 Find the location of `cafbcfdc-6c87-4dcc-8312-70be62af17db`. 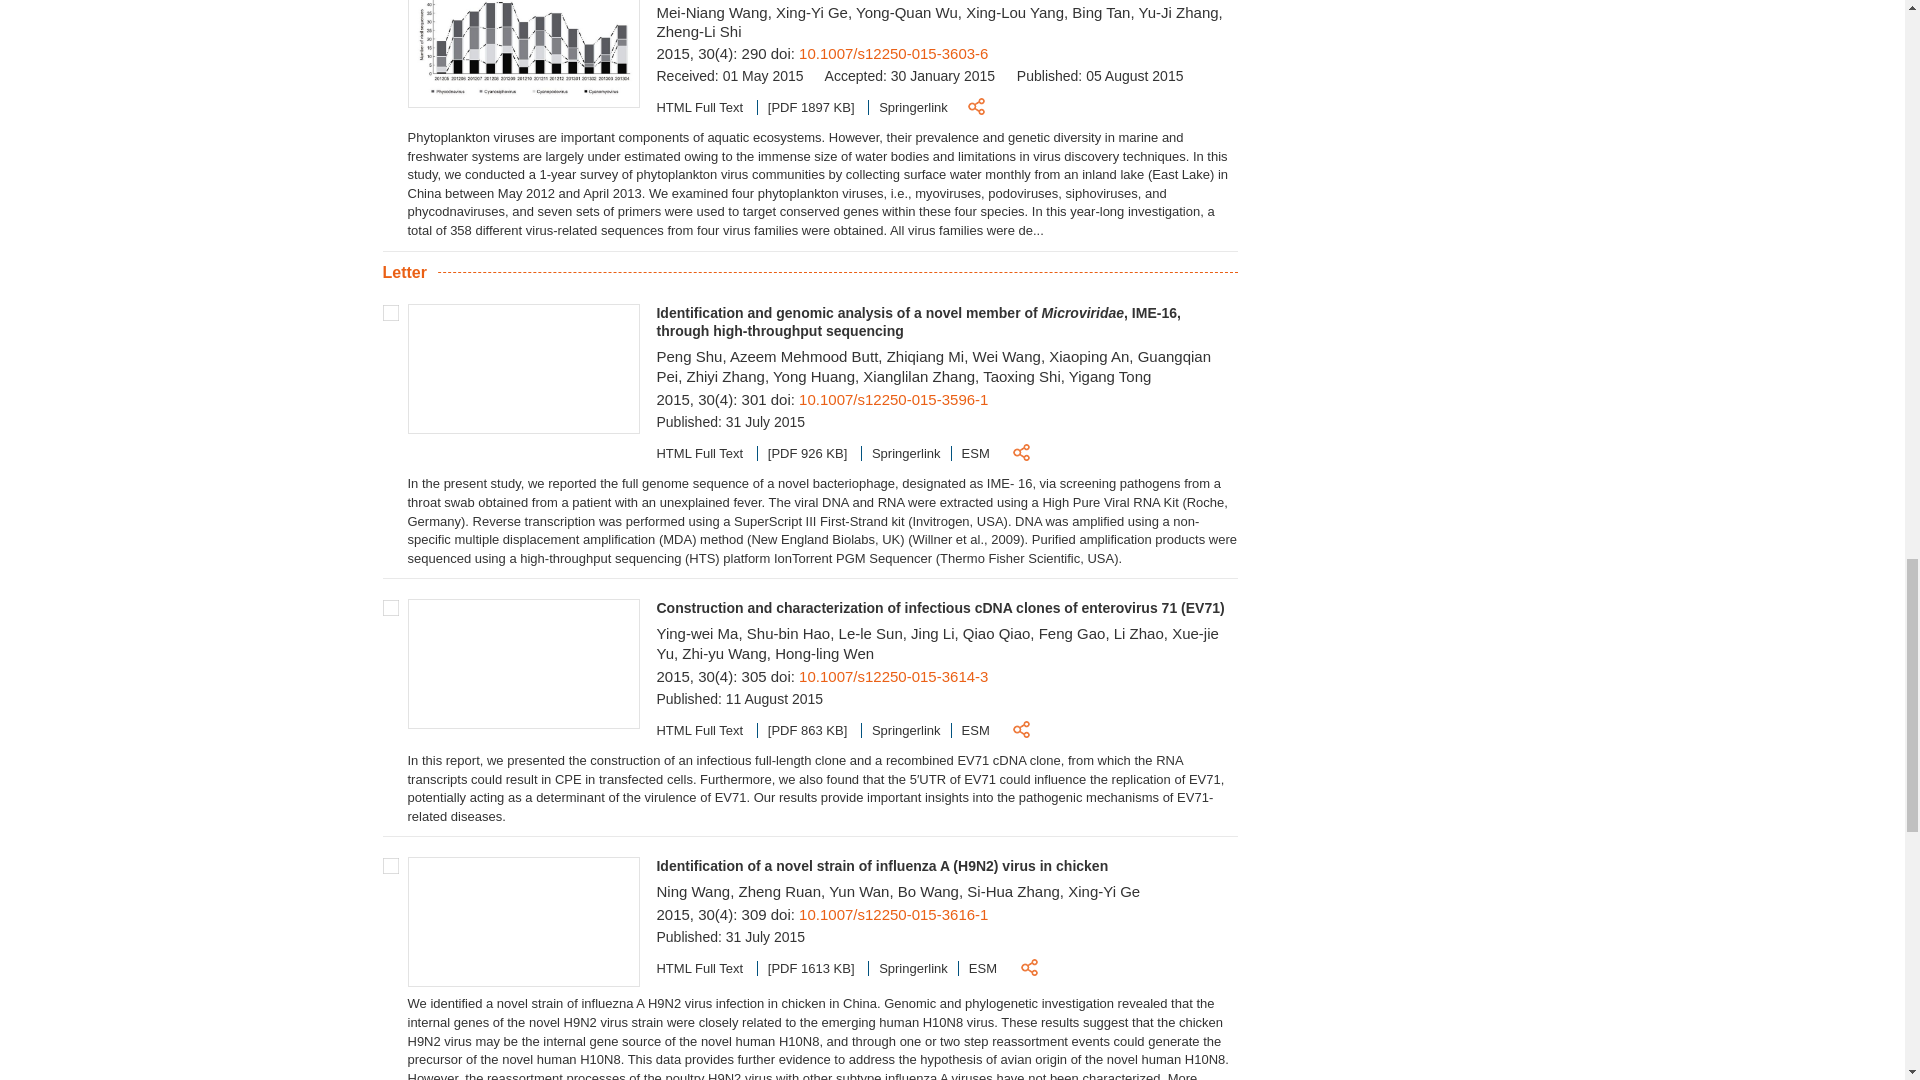

cafbcfdc-6c87-4dcc-8312-70be62af17db is located at coordinates (390, 865).